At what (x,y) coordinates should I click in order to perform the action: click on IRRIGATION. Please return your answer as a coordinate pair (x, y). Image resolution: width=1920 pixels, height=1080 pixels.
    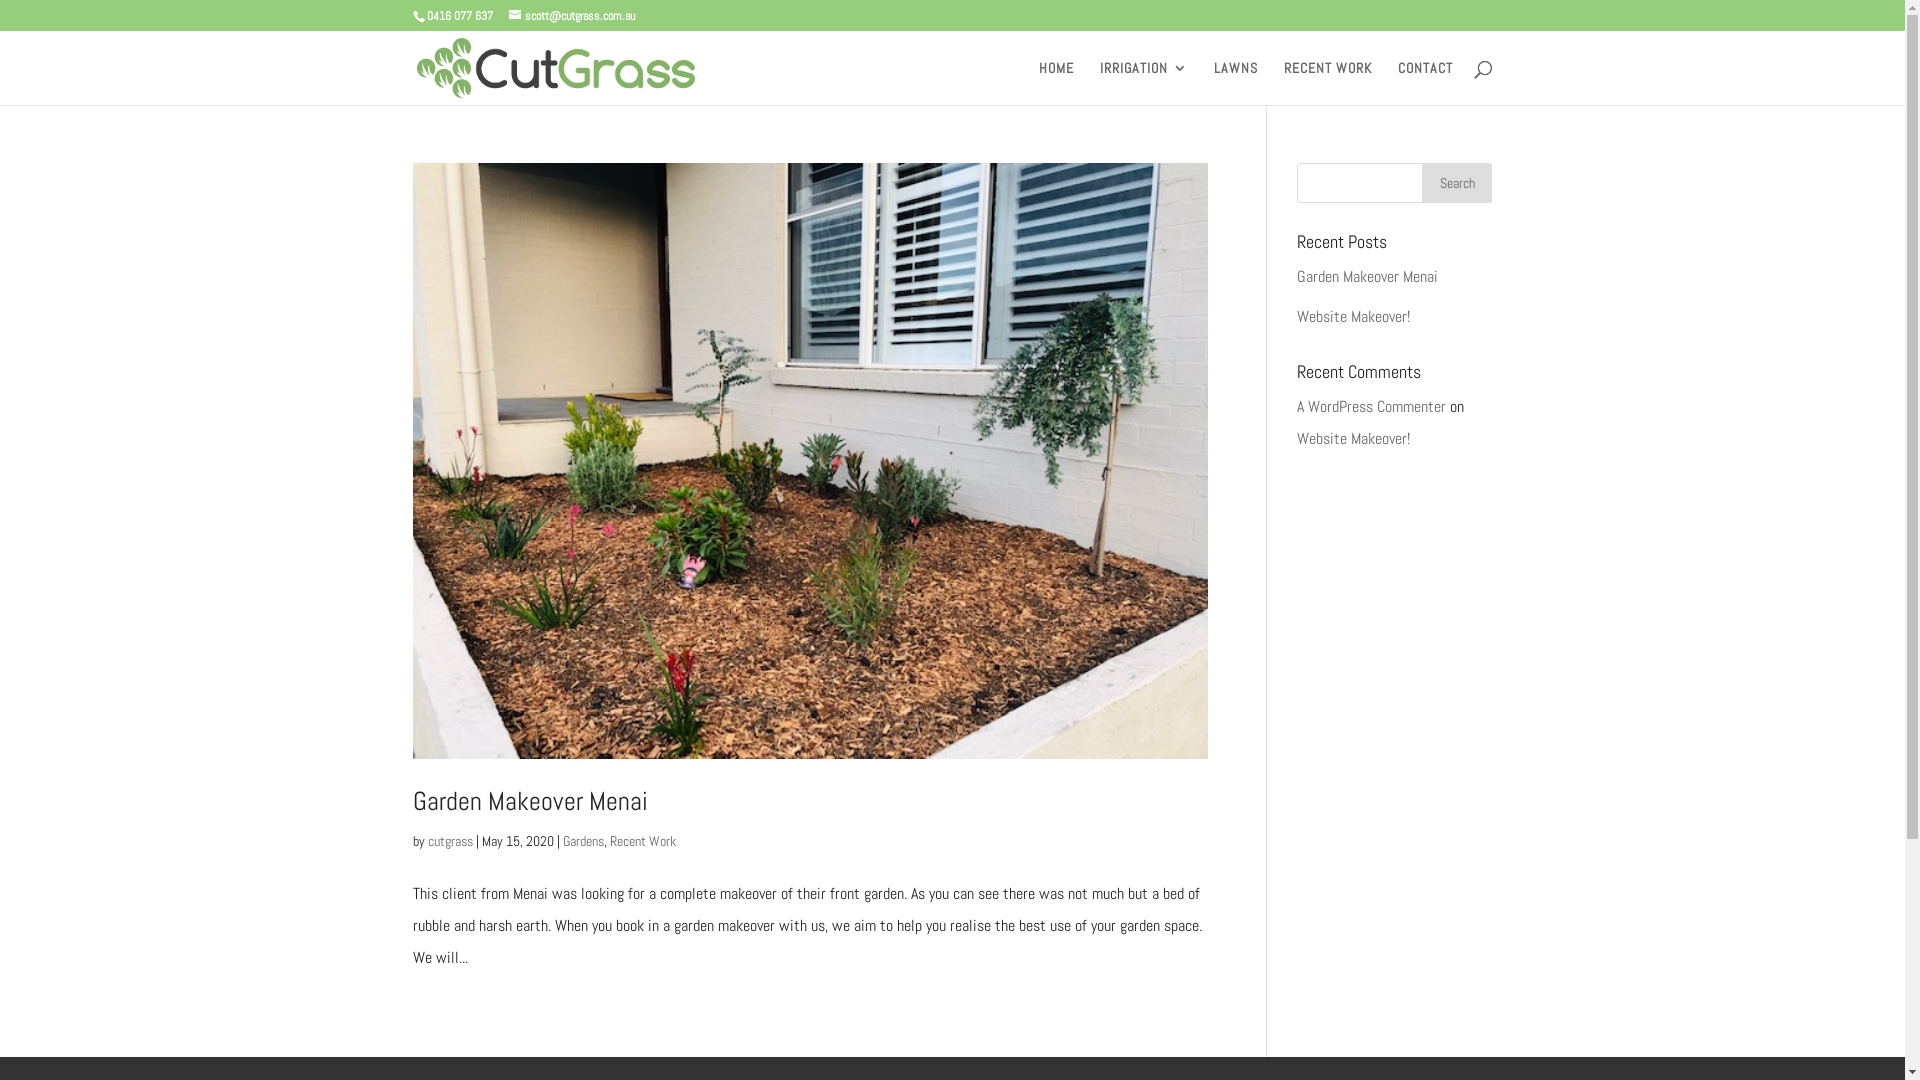
    Looking at the image, I should click on (1144, 83).